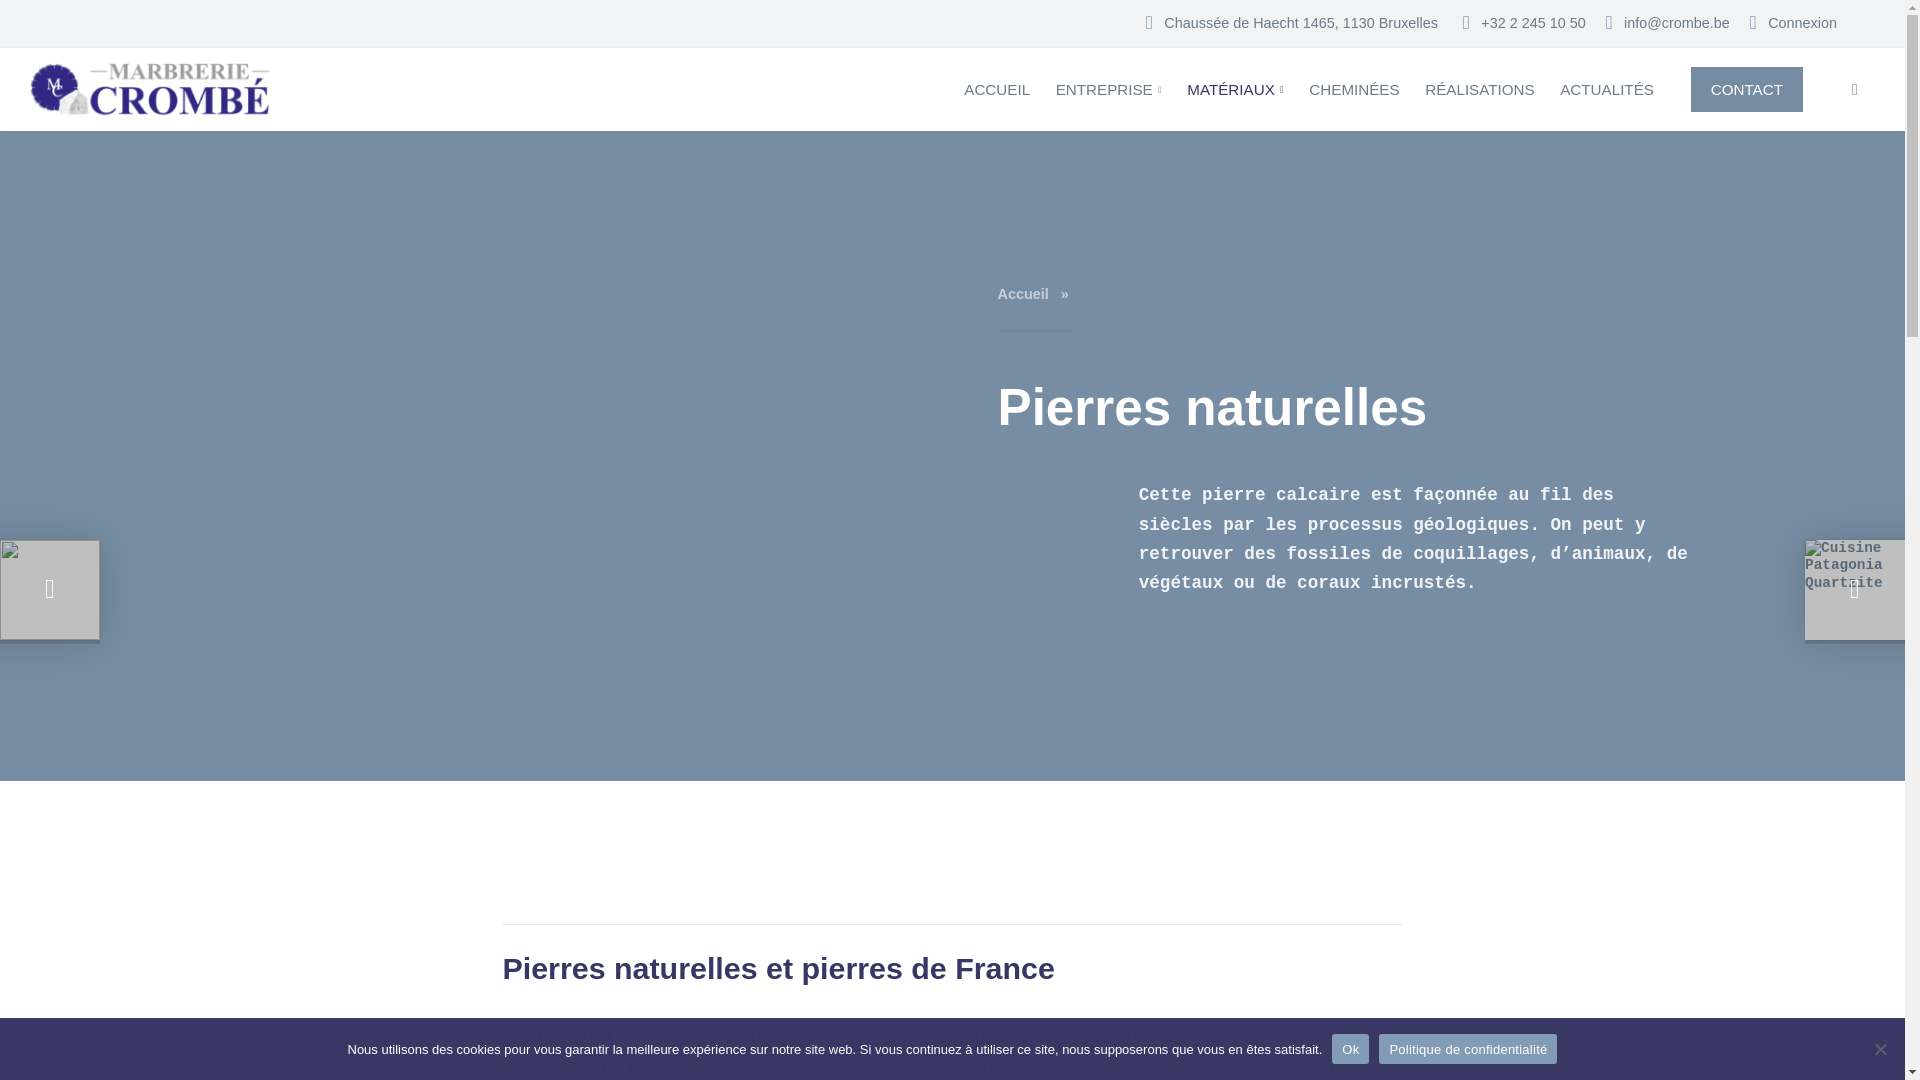 This screenshot has width=1920, height=1080. What do you see at coordinates (1747, 89) in the screenshot?
I see `CONTACT` at bounding box center [1747, 89].